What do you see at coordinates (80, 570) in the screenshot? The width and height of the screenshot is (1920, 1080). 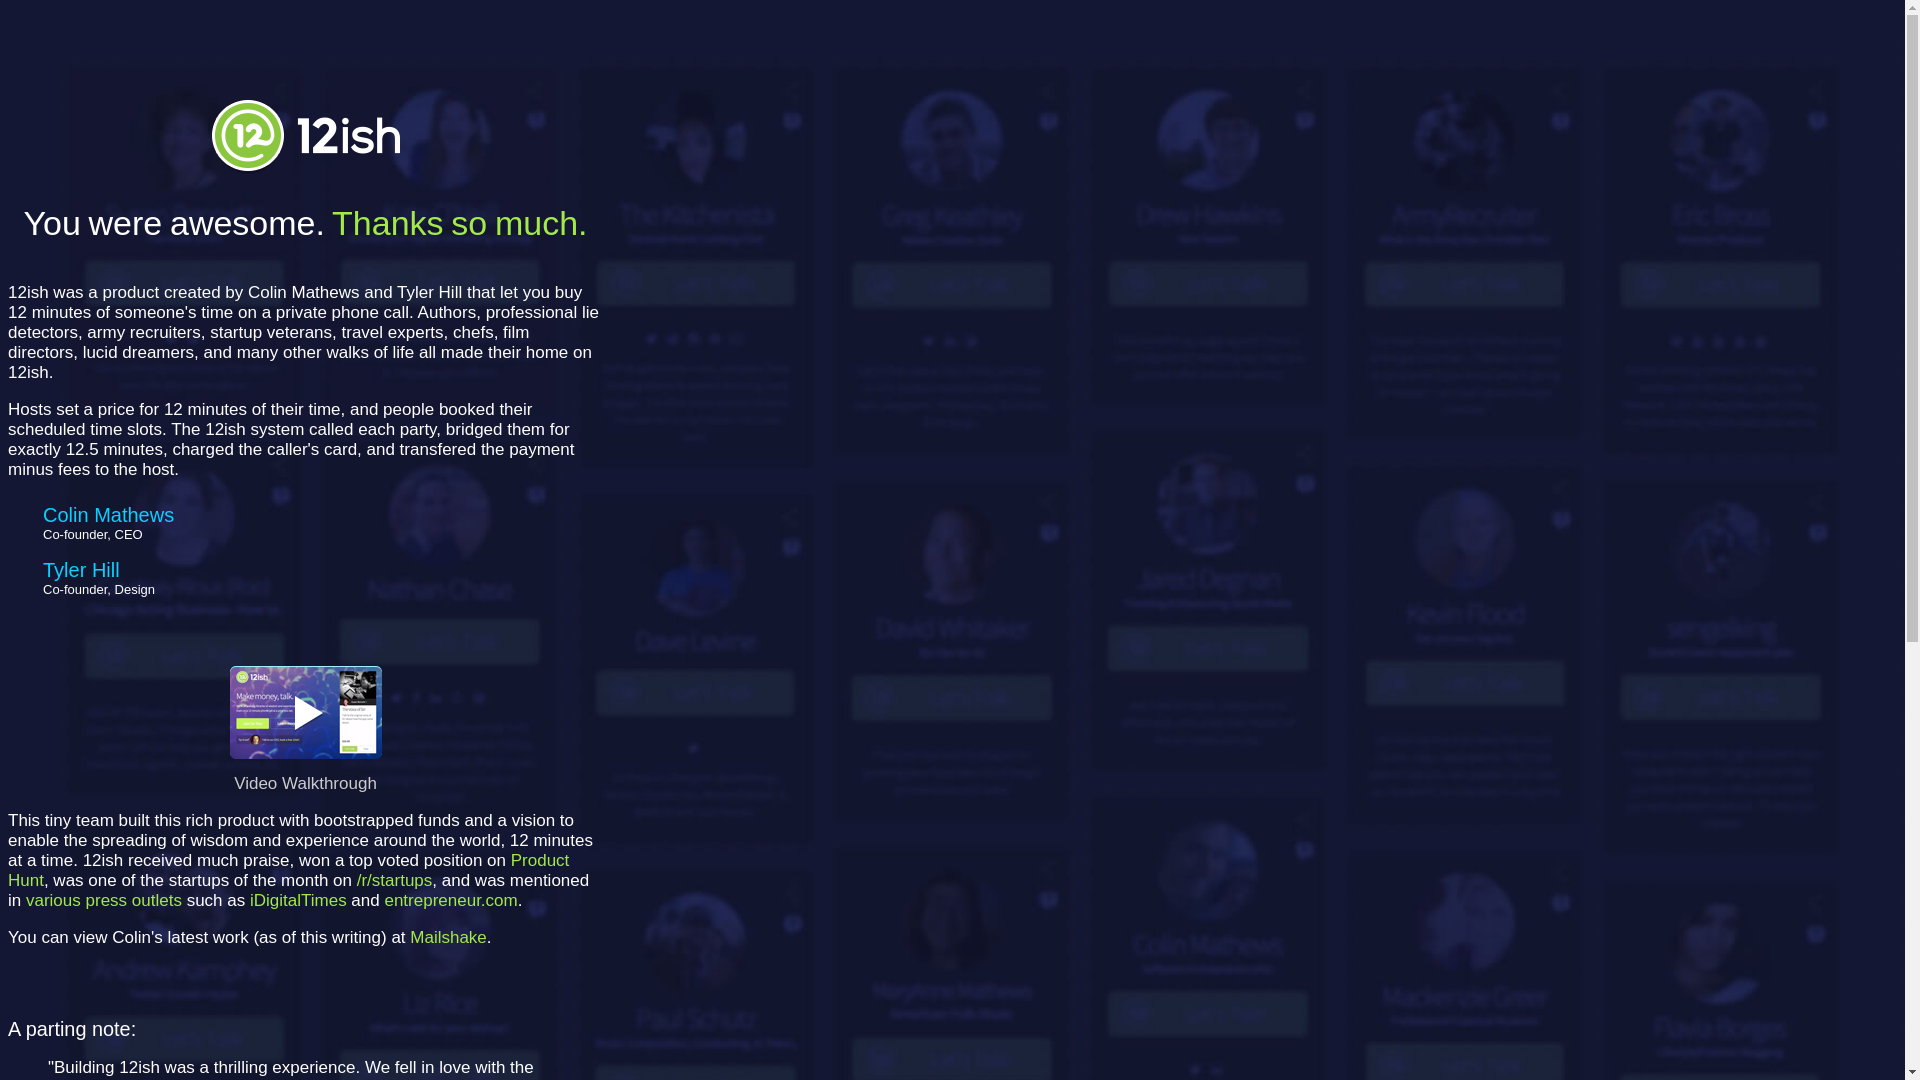 I see `Tyler Hill` at bounding box center [80, 570].